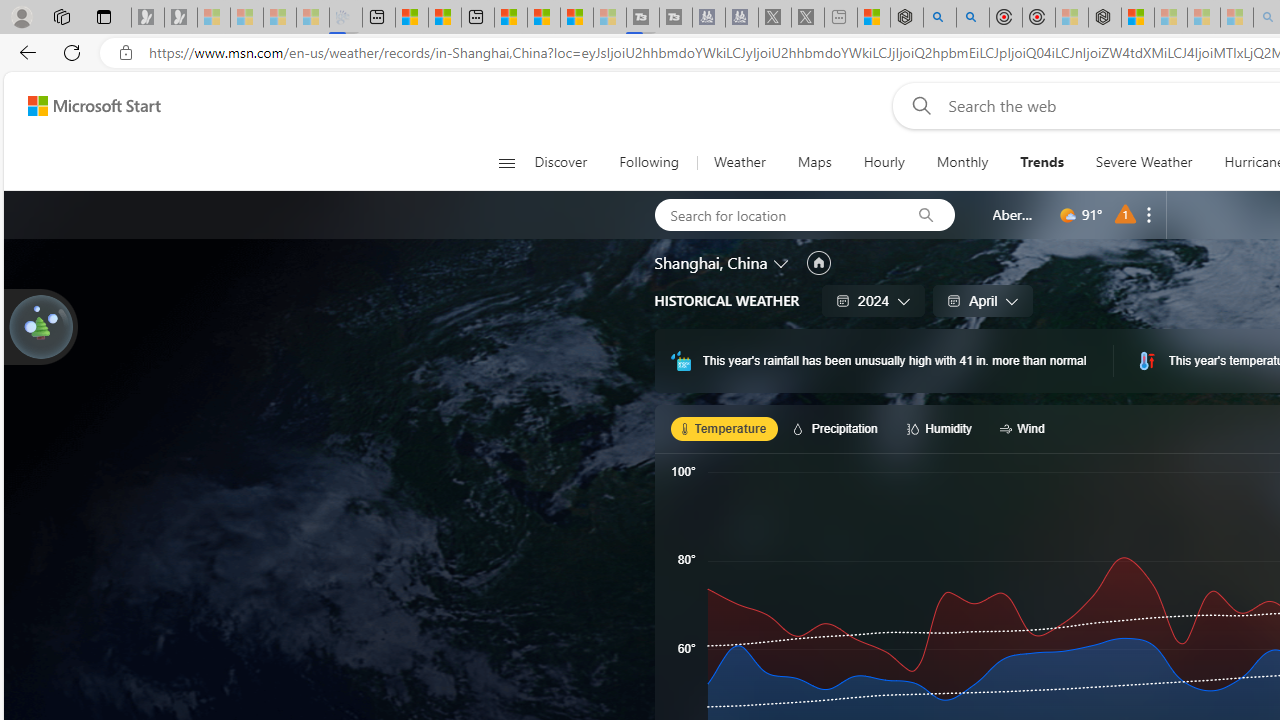  Describe the element at coordinates (1025, 428) in the screenshot. I see `Wind` at that location.